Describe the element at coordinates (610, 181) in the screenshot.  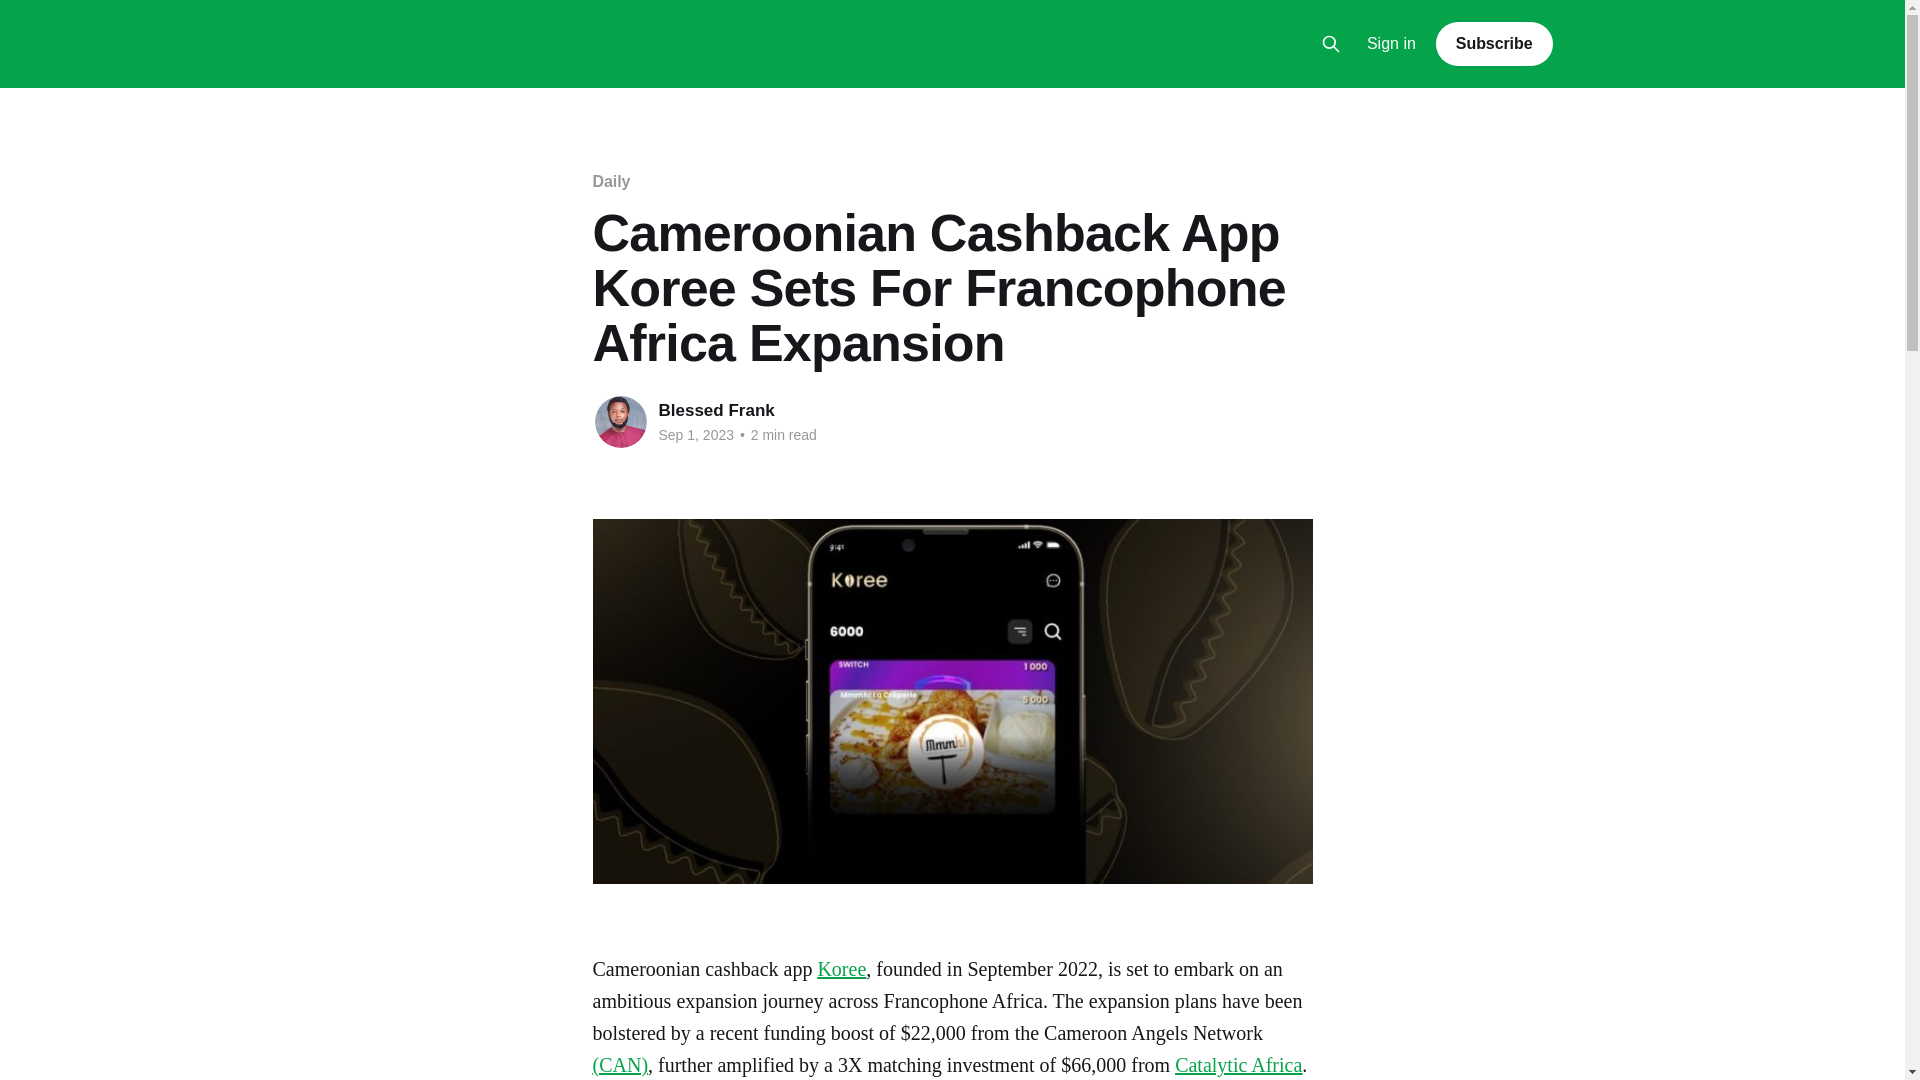
I see `Daily` at that location.